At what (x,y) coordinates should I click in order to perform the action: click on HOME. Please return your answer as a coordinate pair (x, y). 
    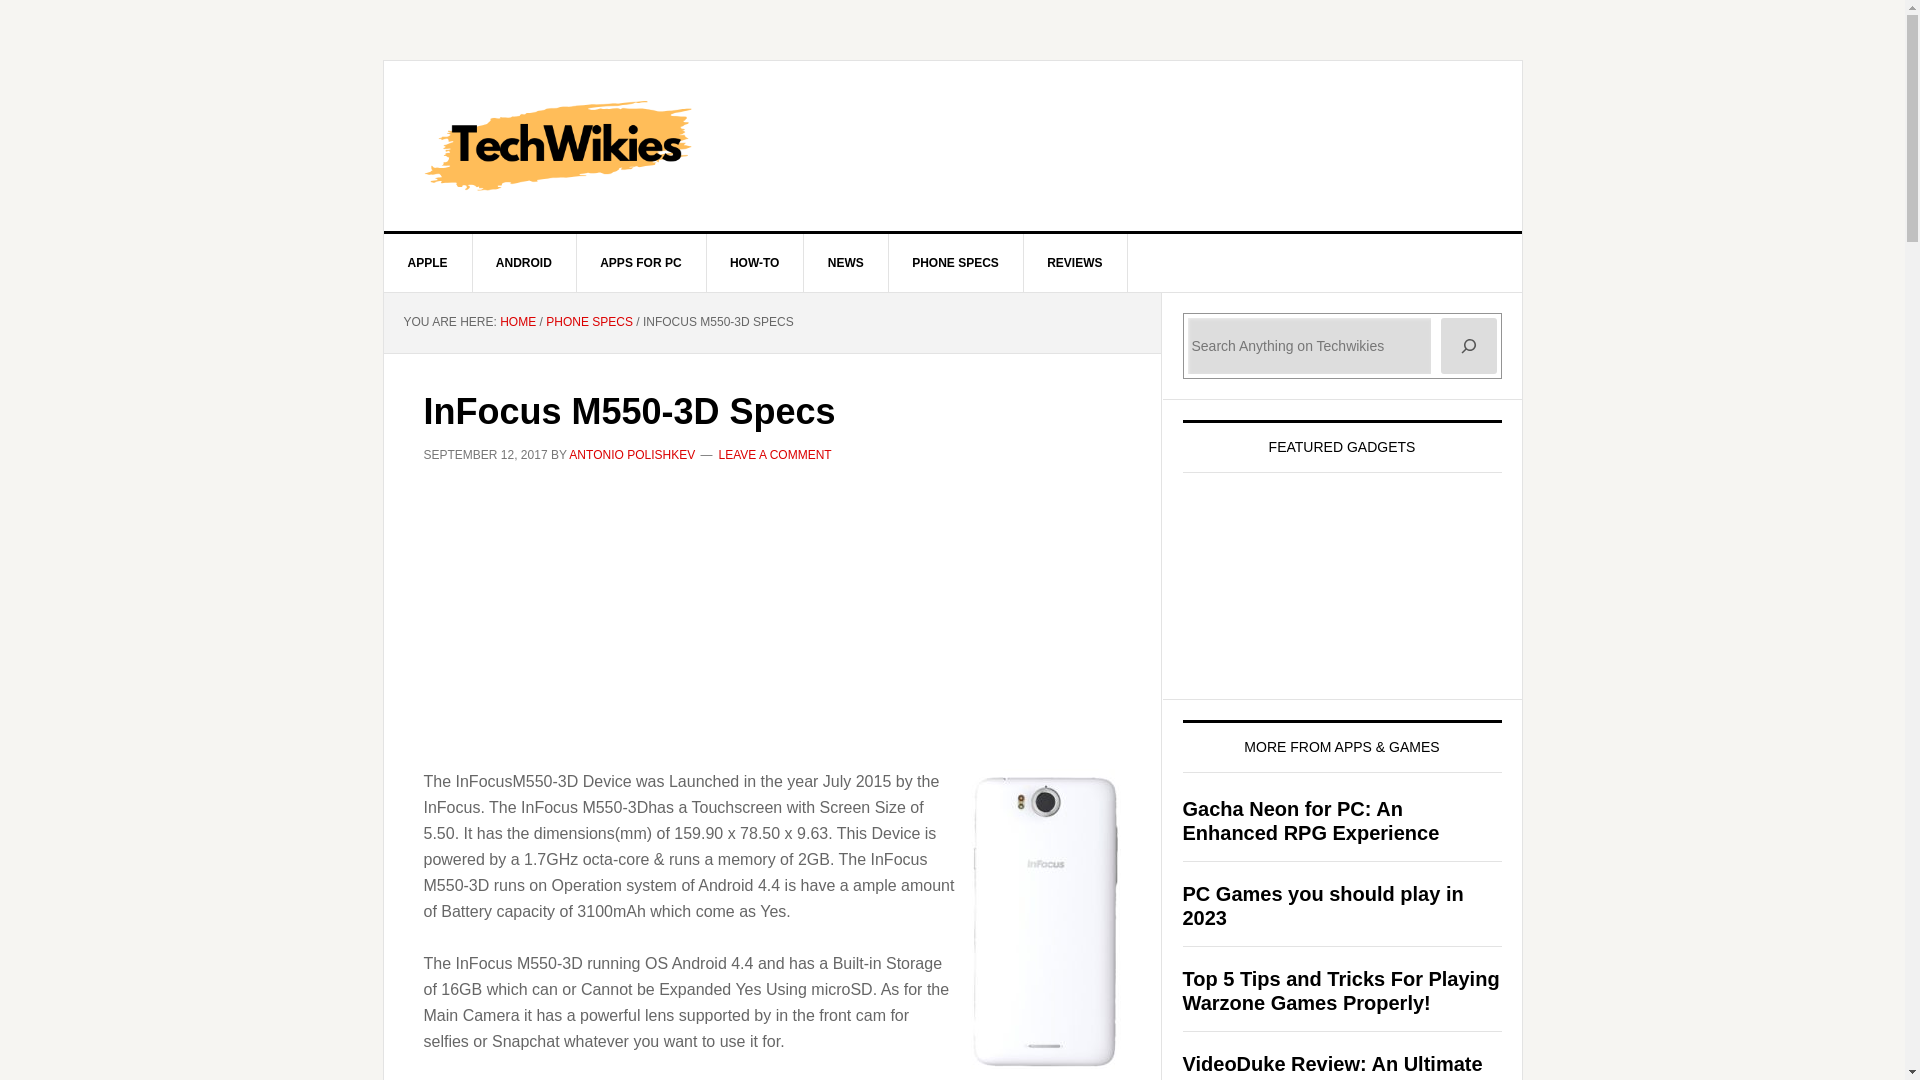
    Looking at the image, I should click on (517, 322).